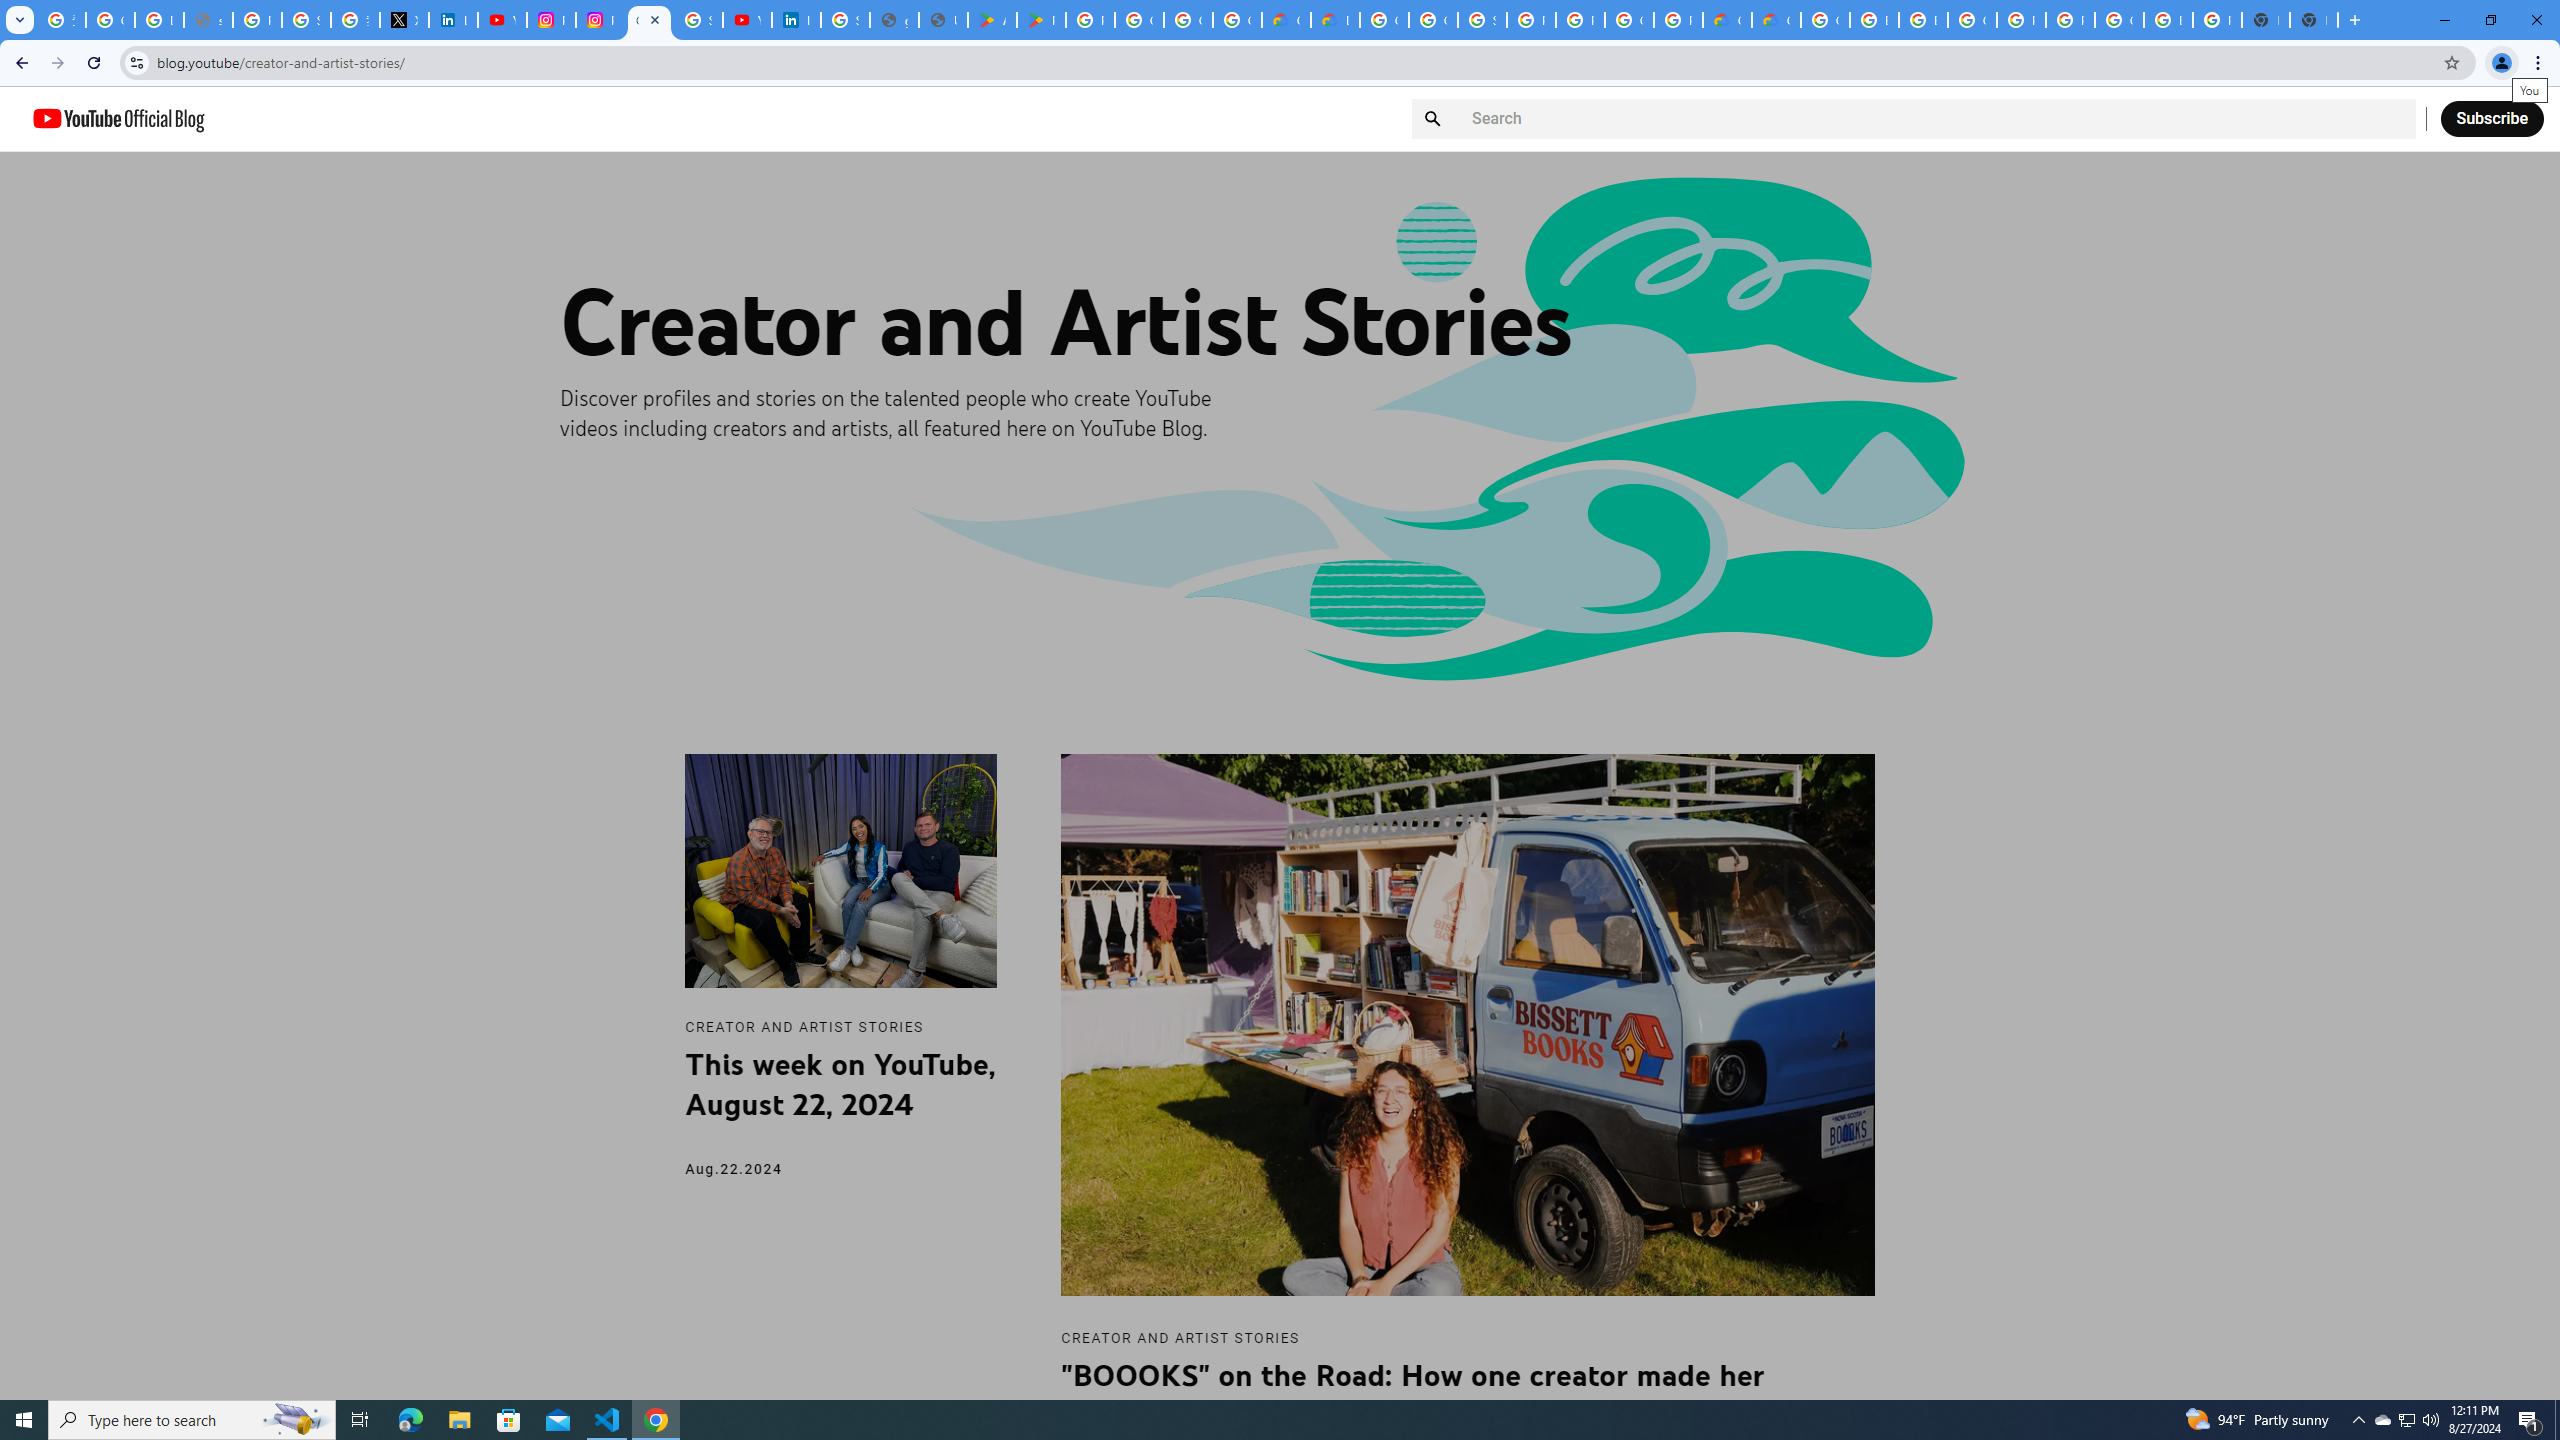 The width and height of the screenshot is (2560, 1440). Describe the element at coordinates (942, 20) in the screenshot. I see `User Details` at that location.